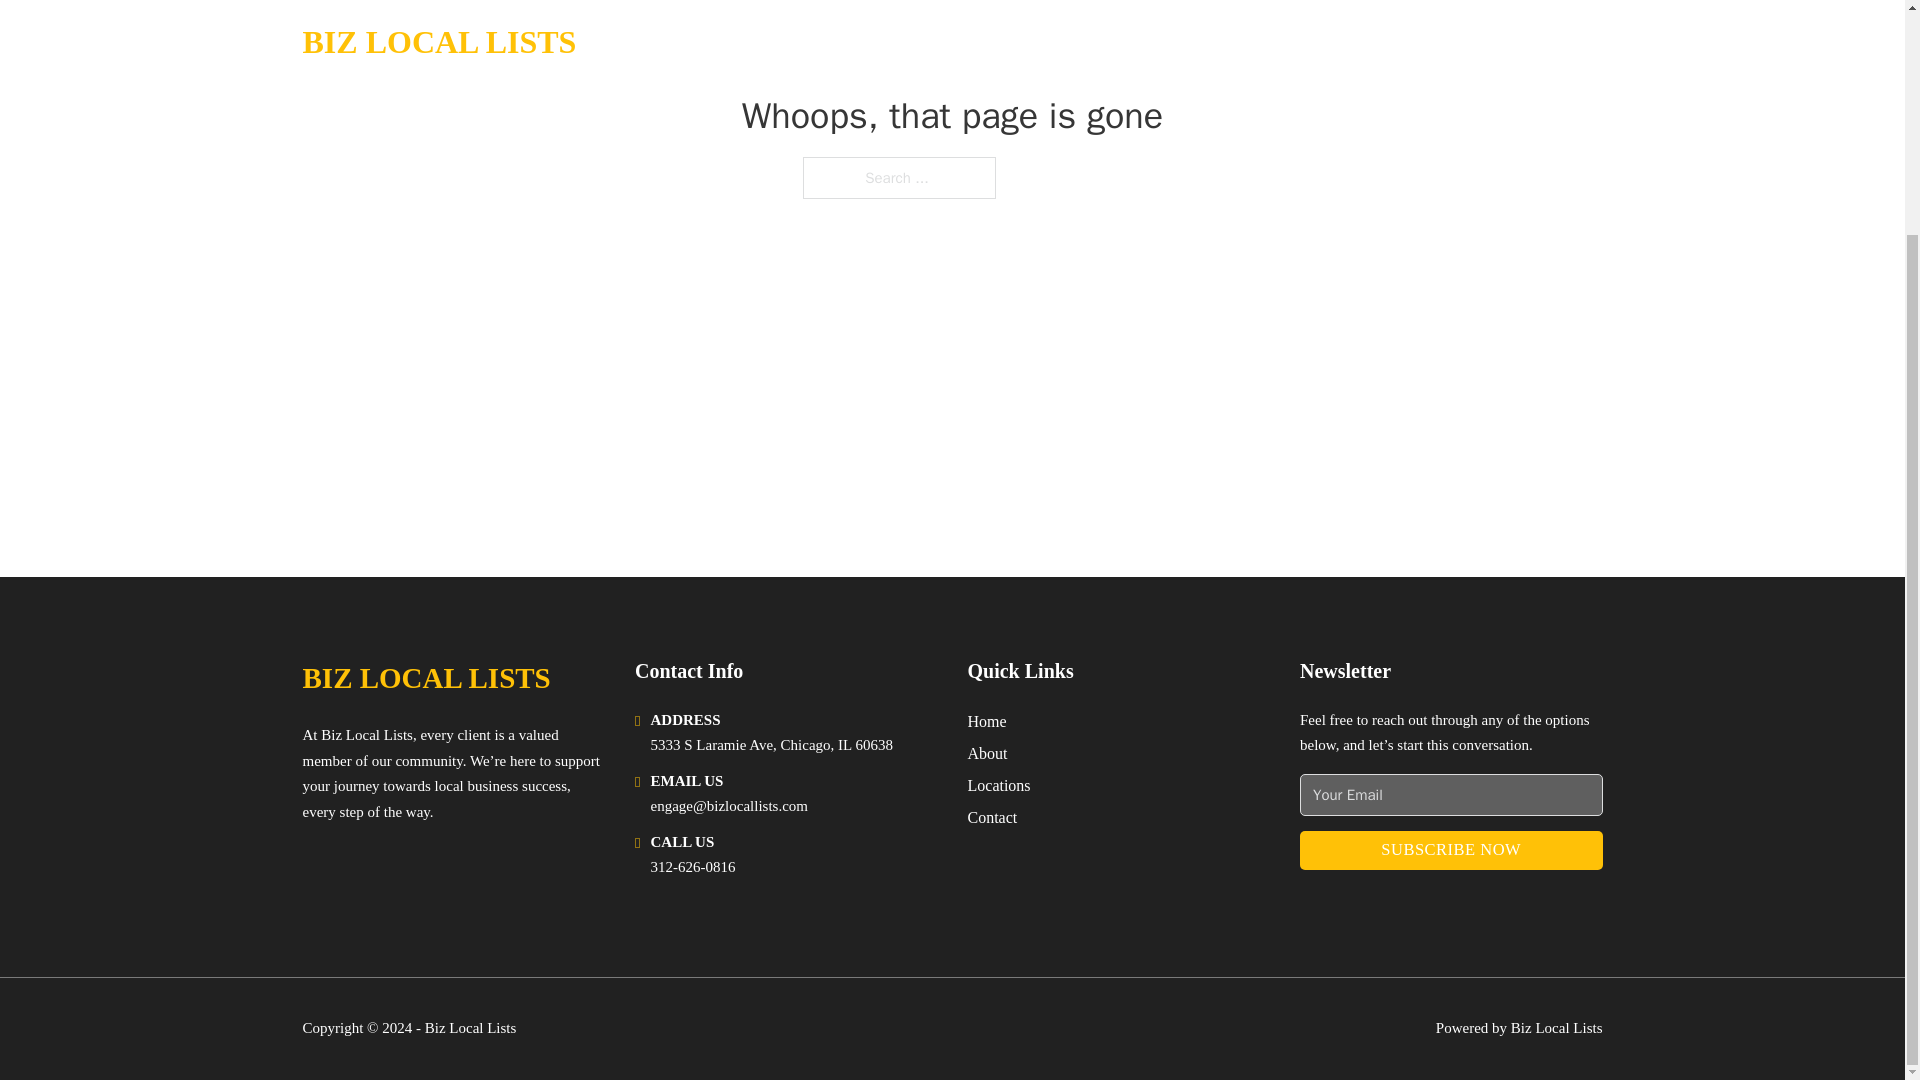 Image resolution: width=1920 pixels, height=1080 pixels. Describe the element at coordinates (425, 678) in the screenshot. I see `BIZ LOCAL LISTS` at that location.